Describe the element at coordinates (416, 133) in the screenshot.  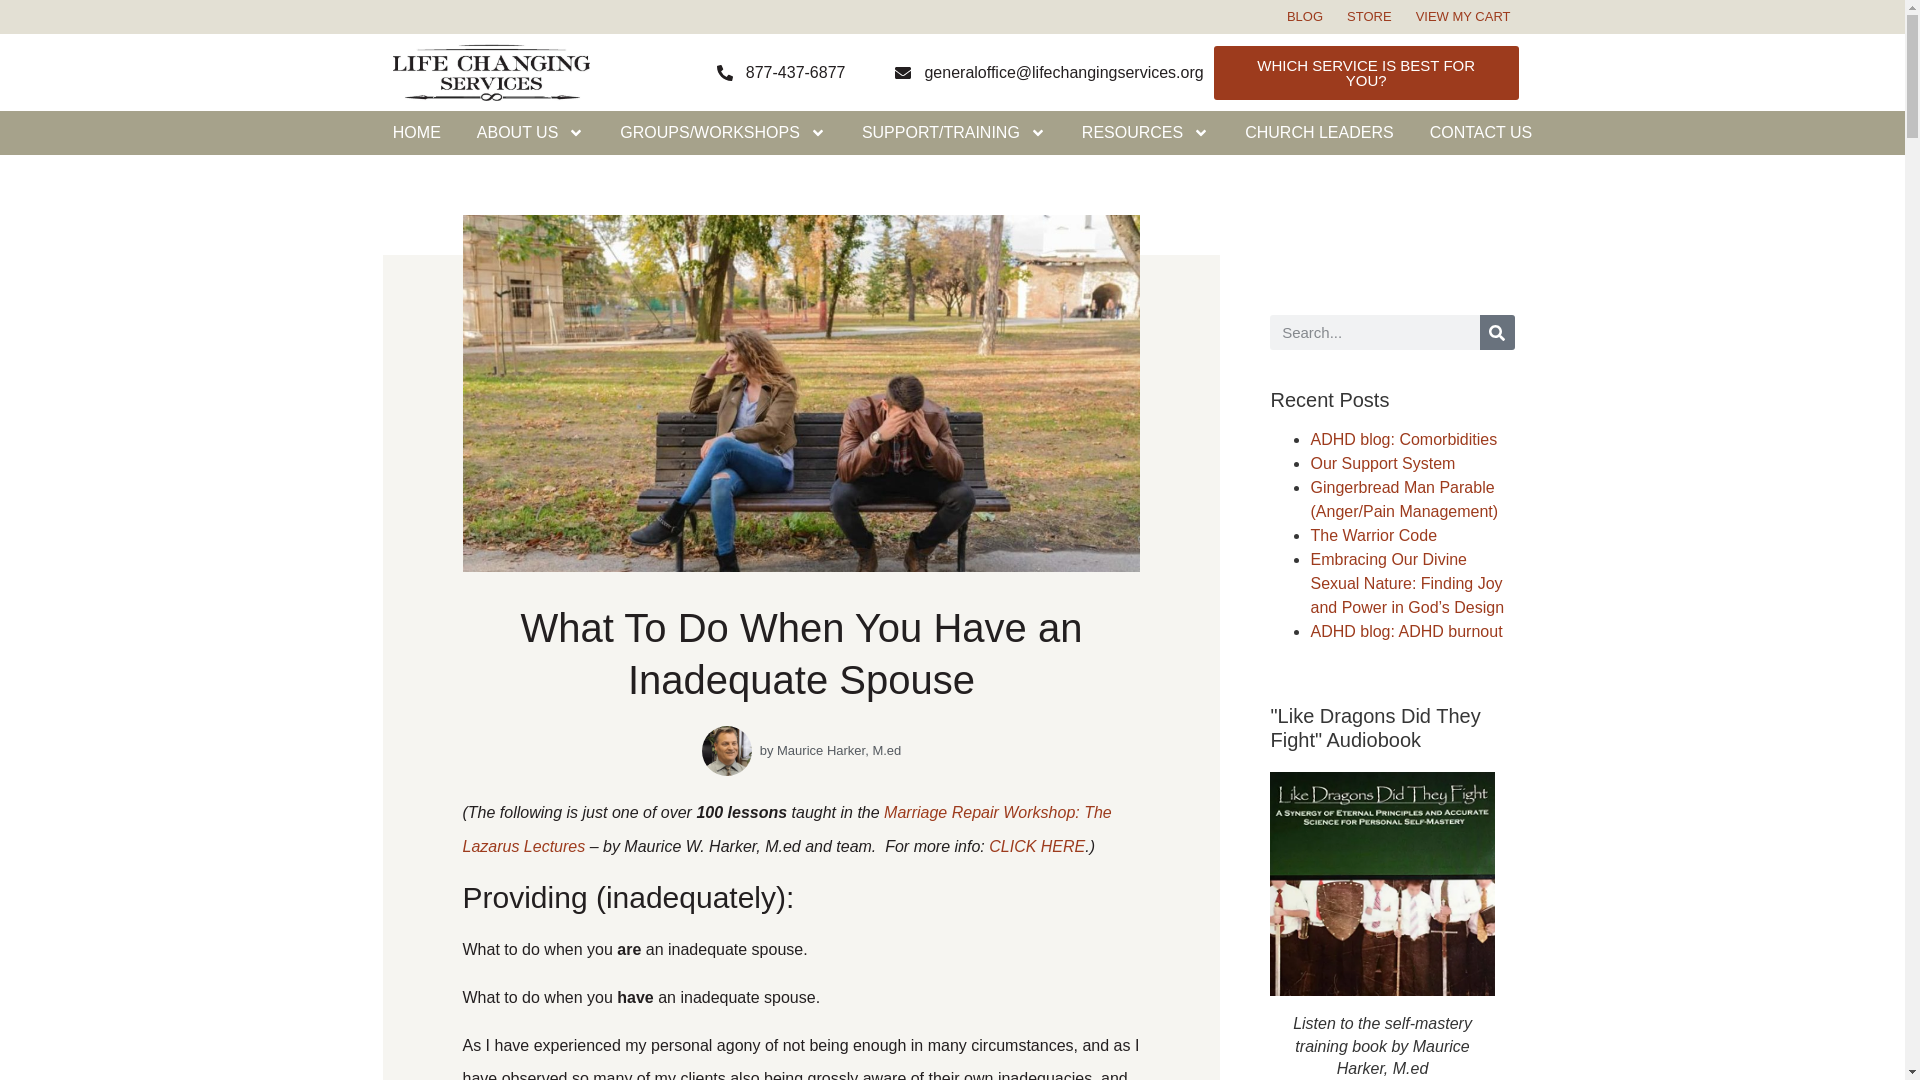
I see `HOME` at that location.